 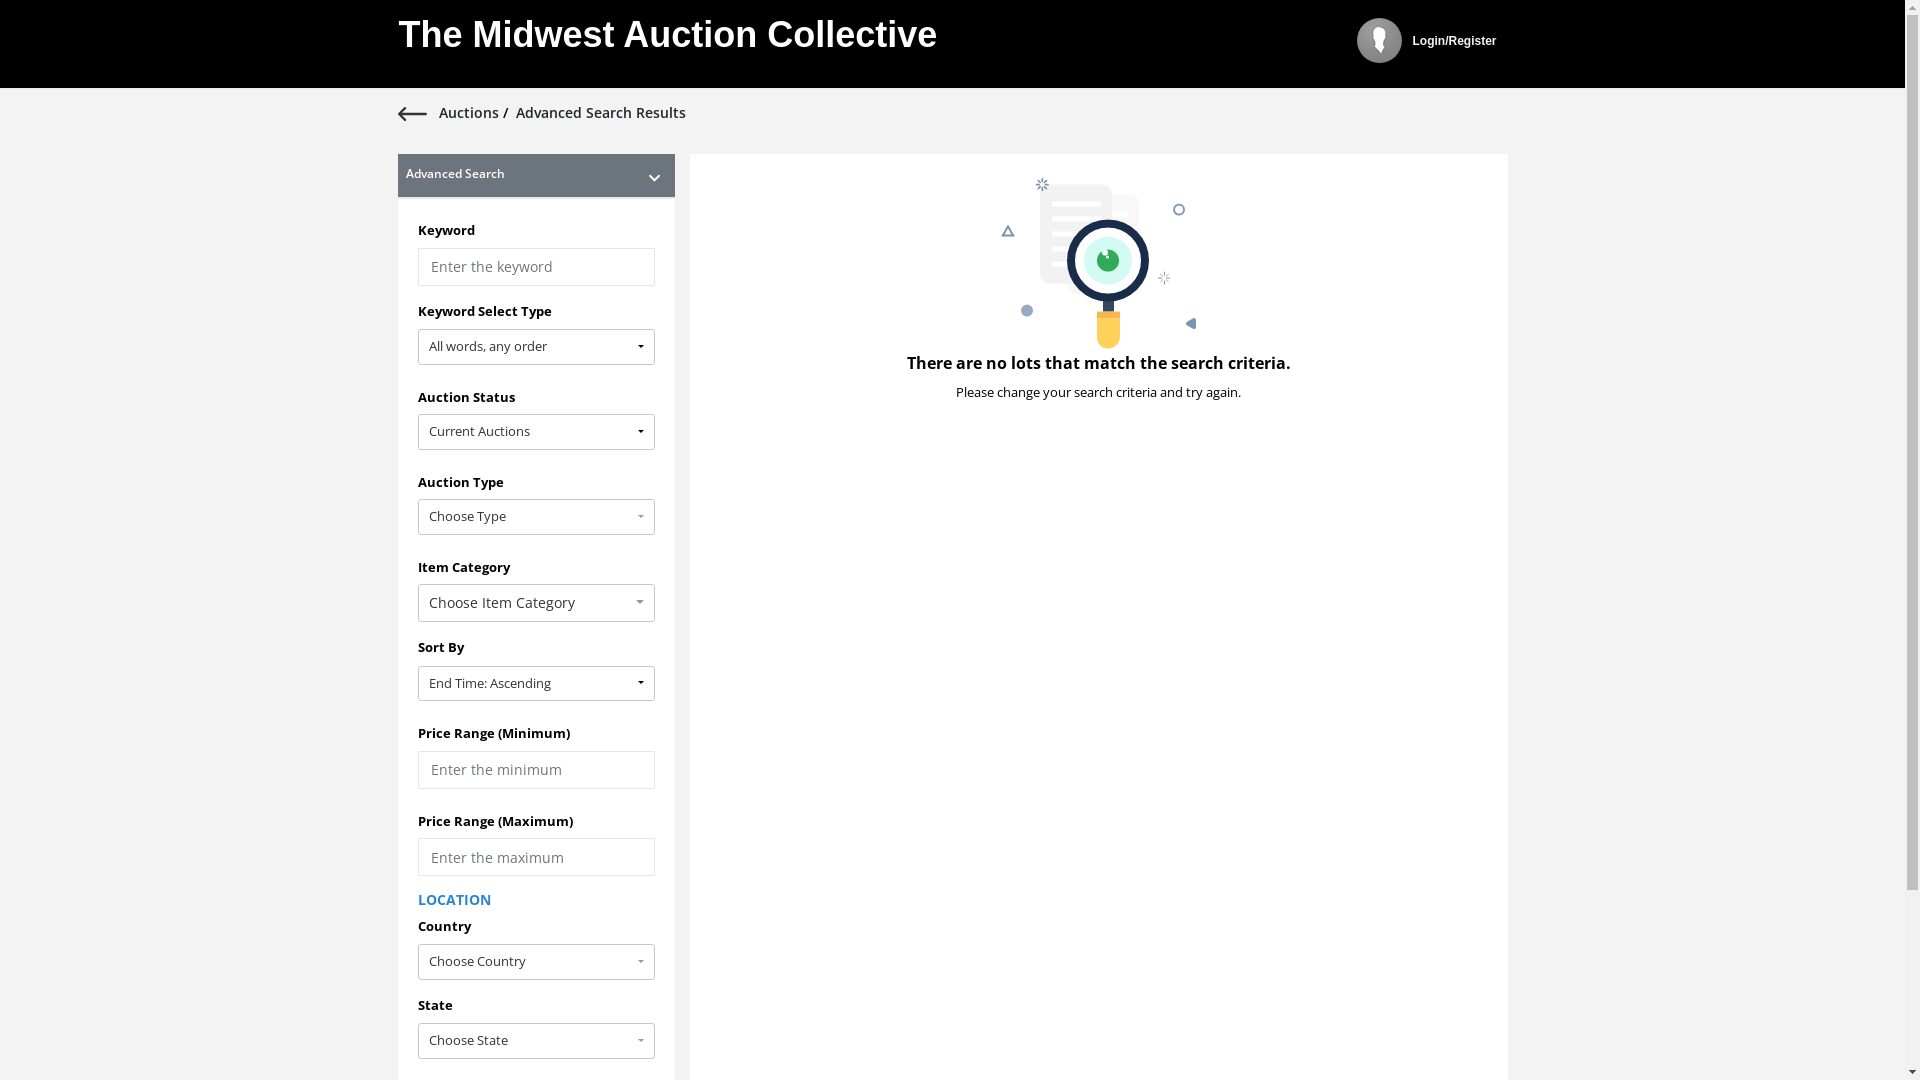 What do you see at coordinates (470, 112) in the screenshot?
I see `Auctions` at bounding box center [470, 112].